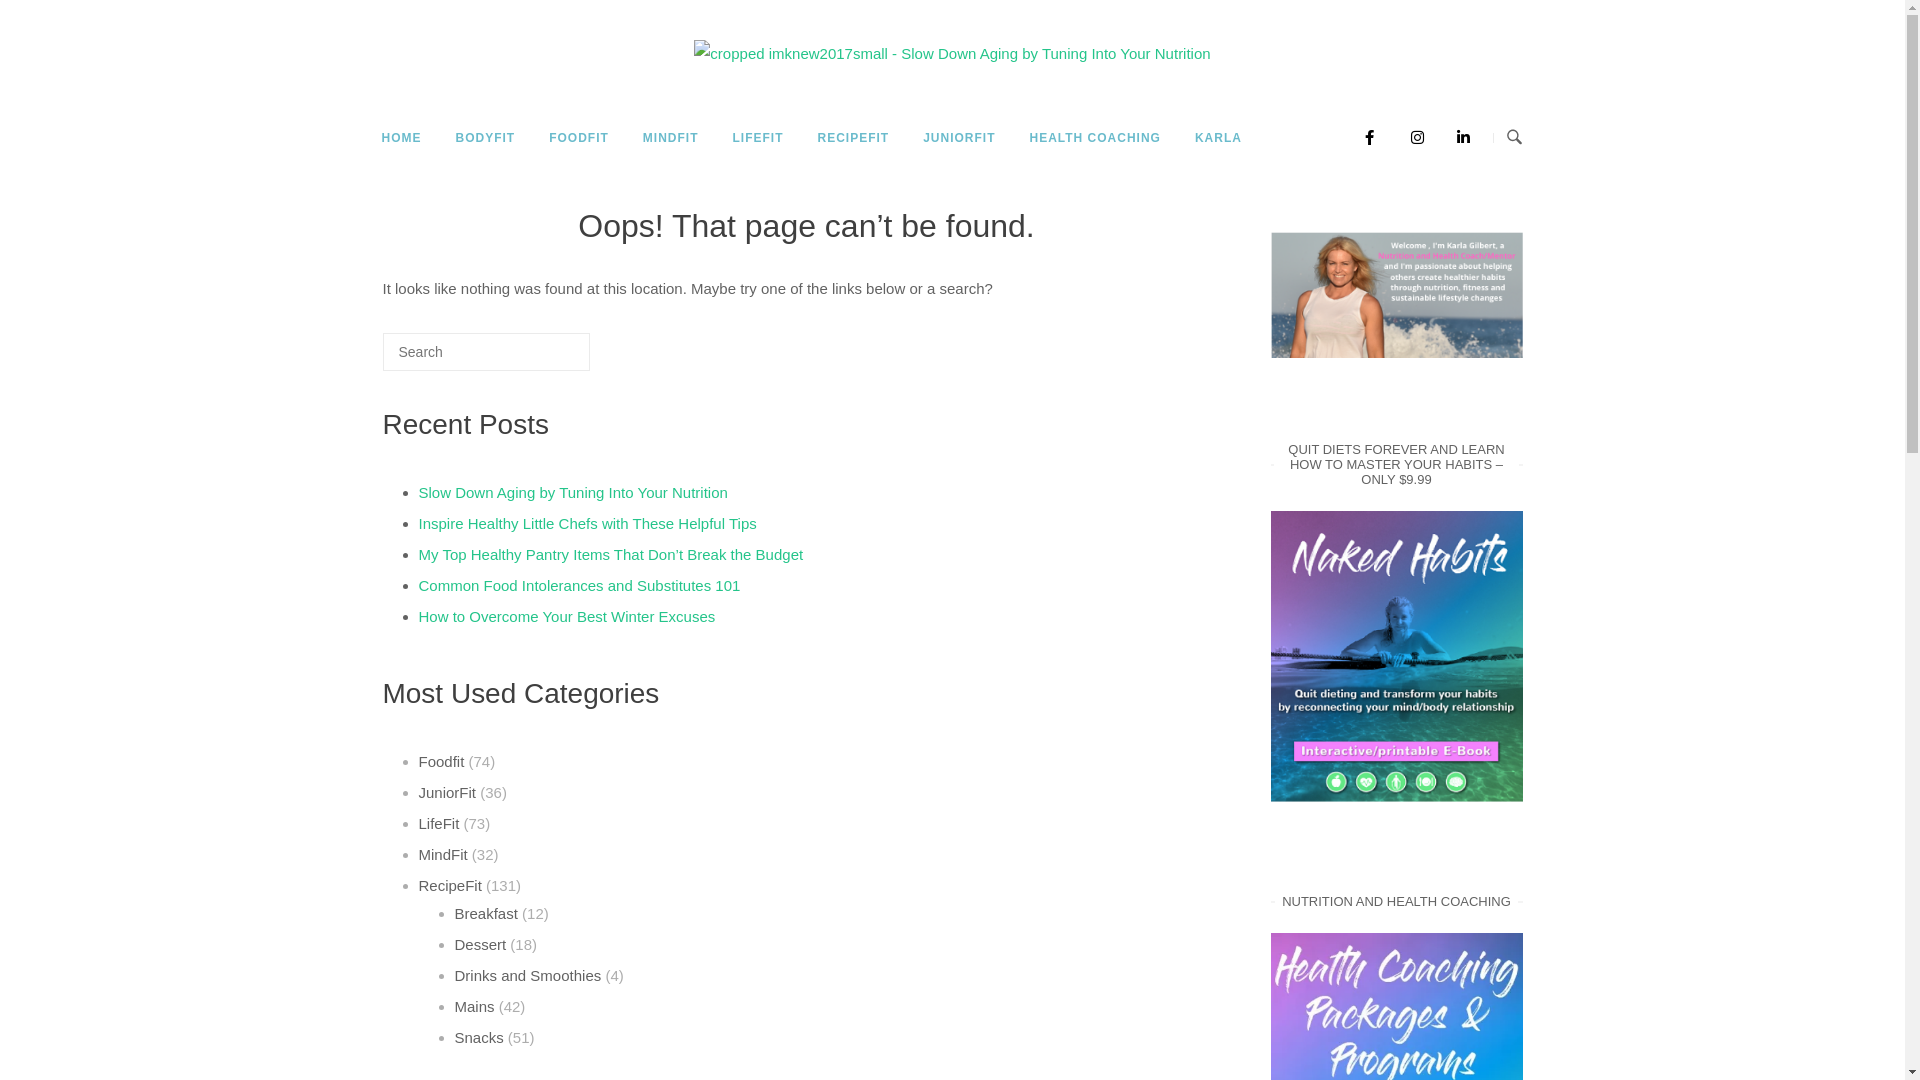  Describe the element at coordinates (952, 54) in the screenshot. I see `Home` at that location.